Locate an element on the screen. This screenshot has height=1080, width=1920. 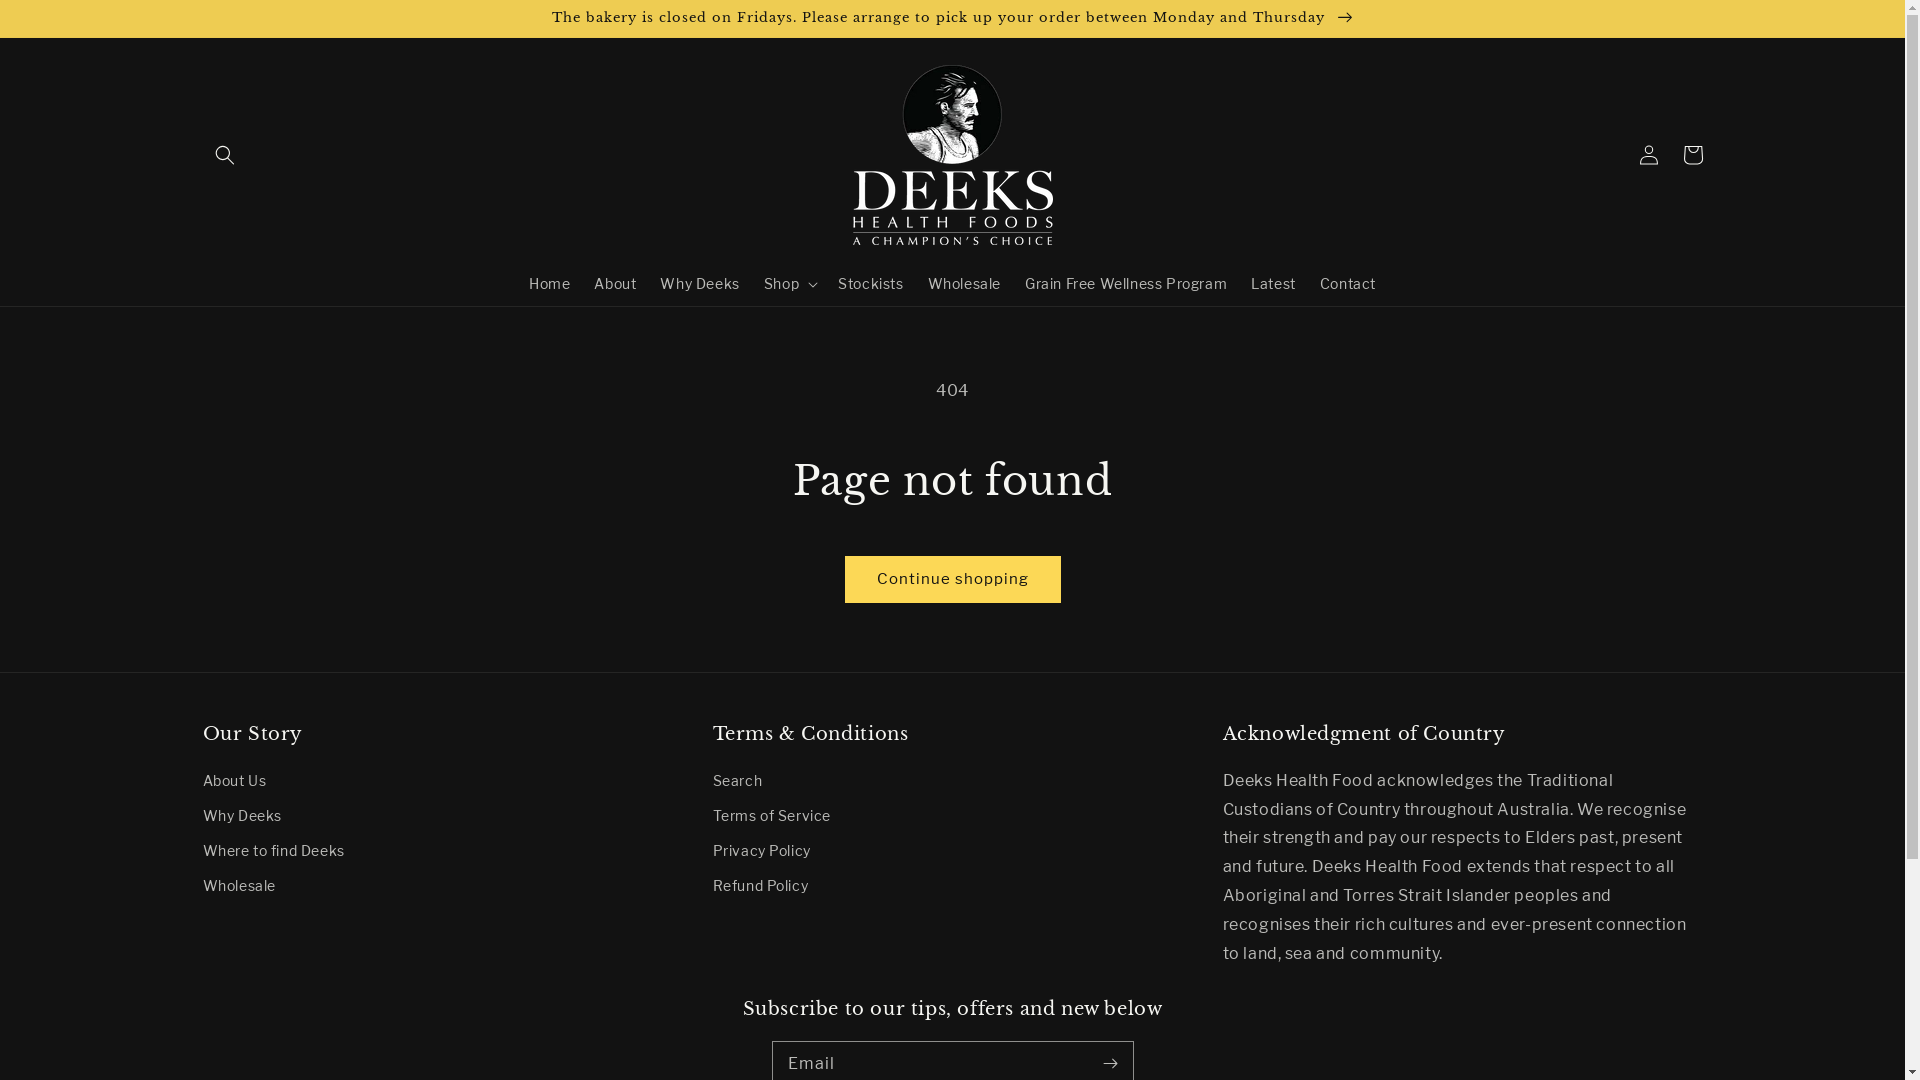
Wholesale is located at coordinates (238, 886).